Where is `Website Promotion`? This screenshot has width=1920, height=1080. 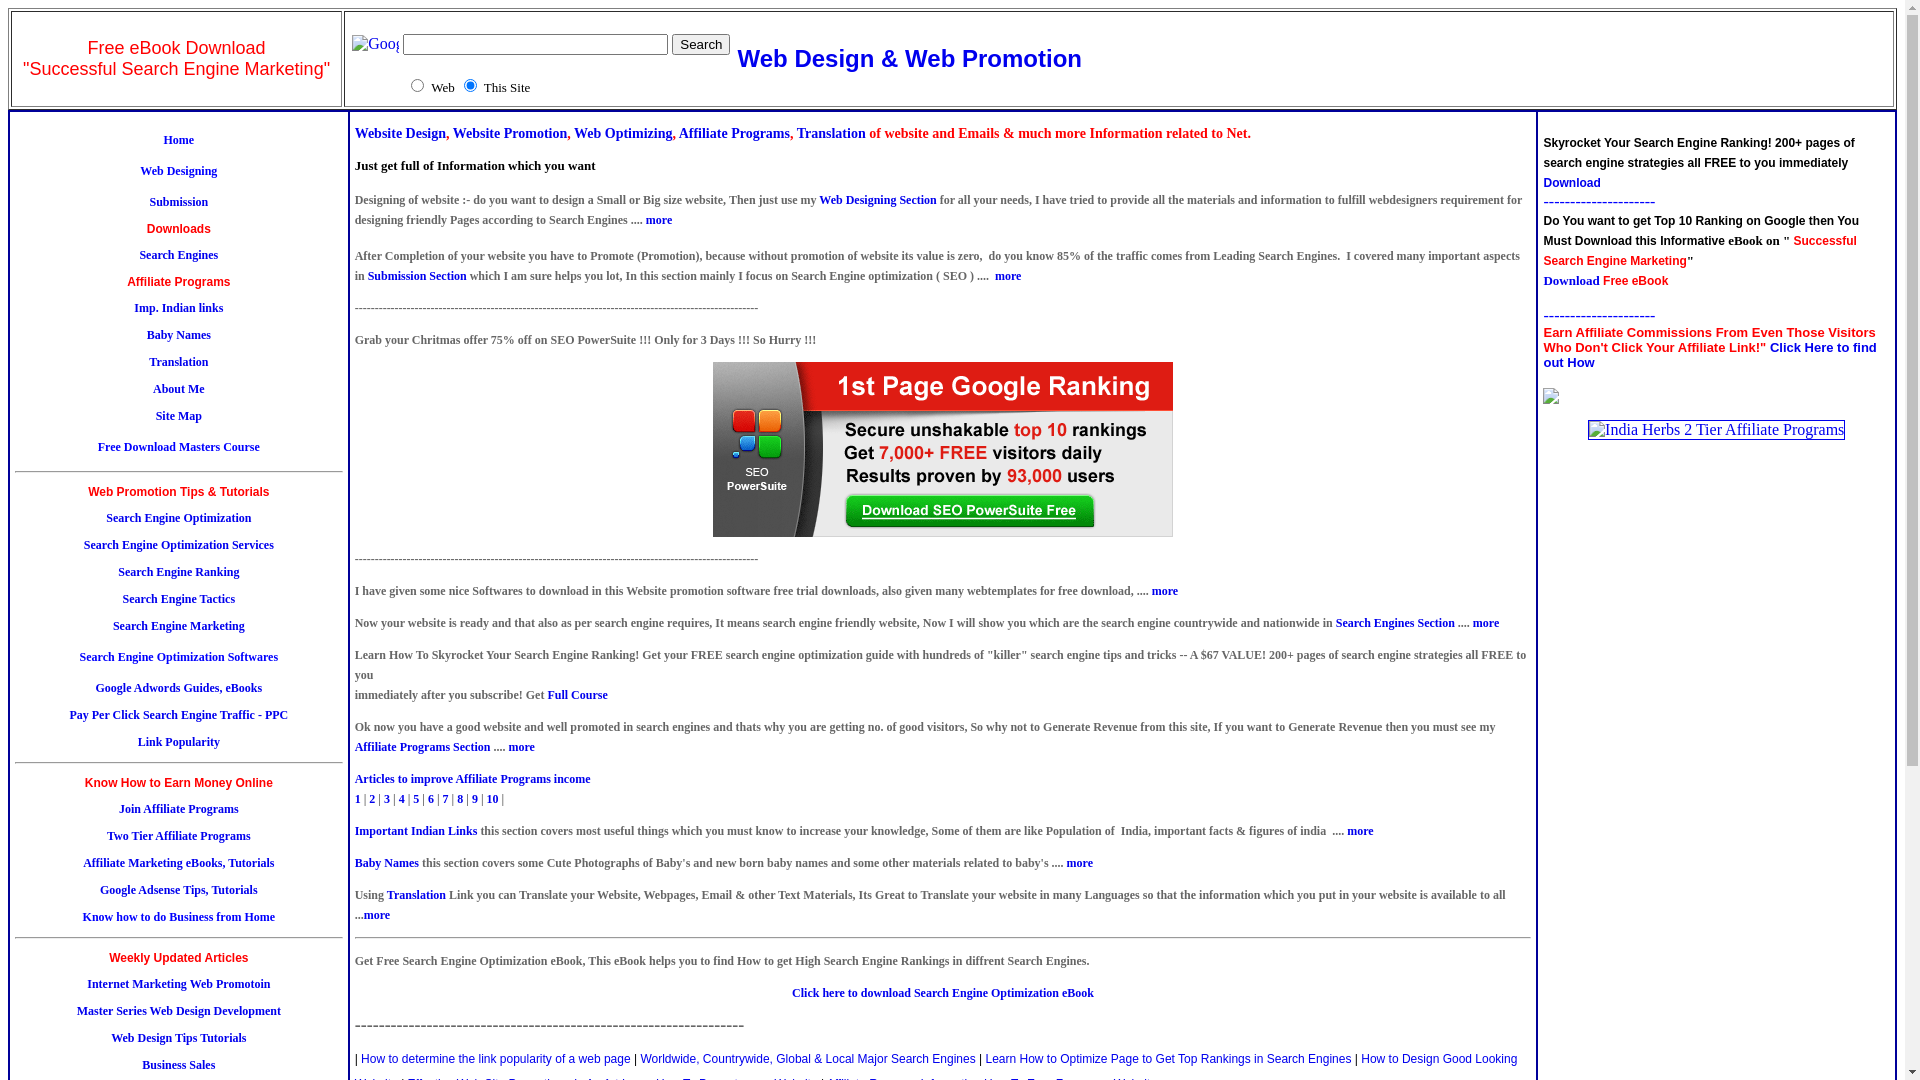 Website Promotion is located at coordinates (510, 134).